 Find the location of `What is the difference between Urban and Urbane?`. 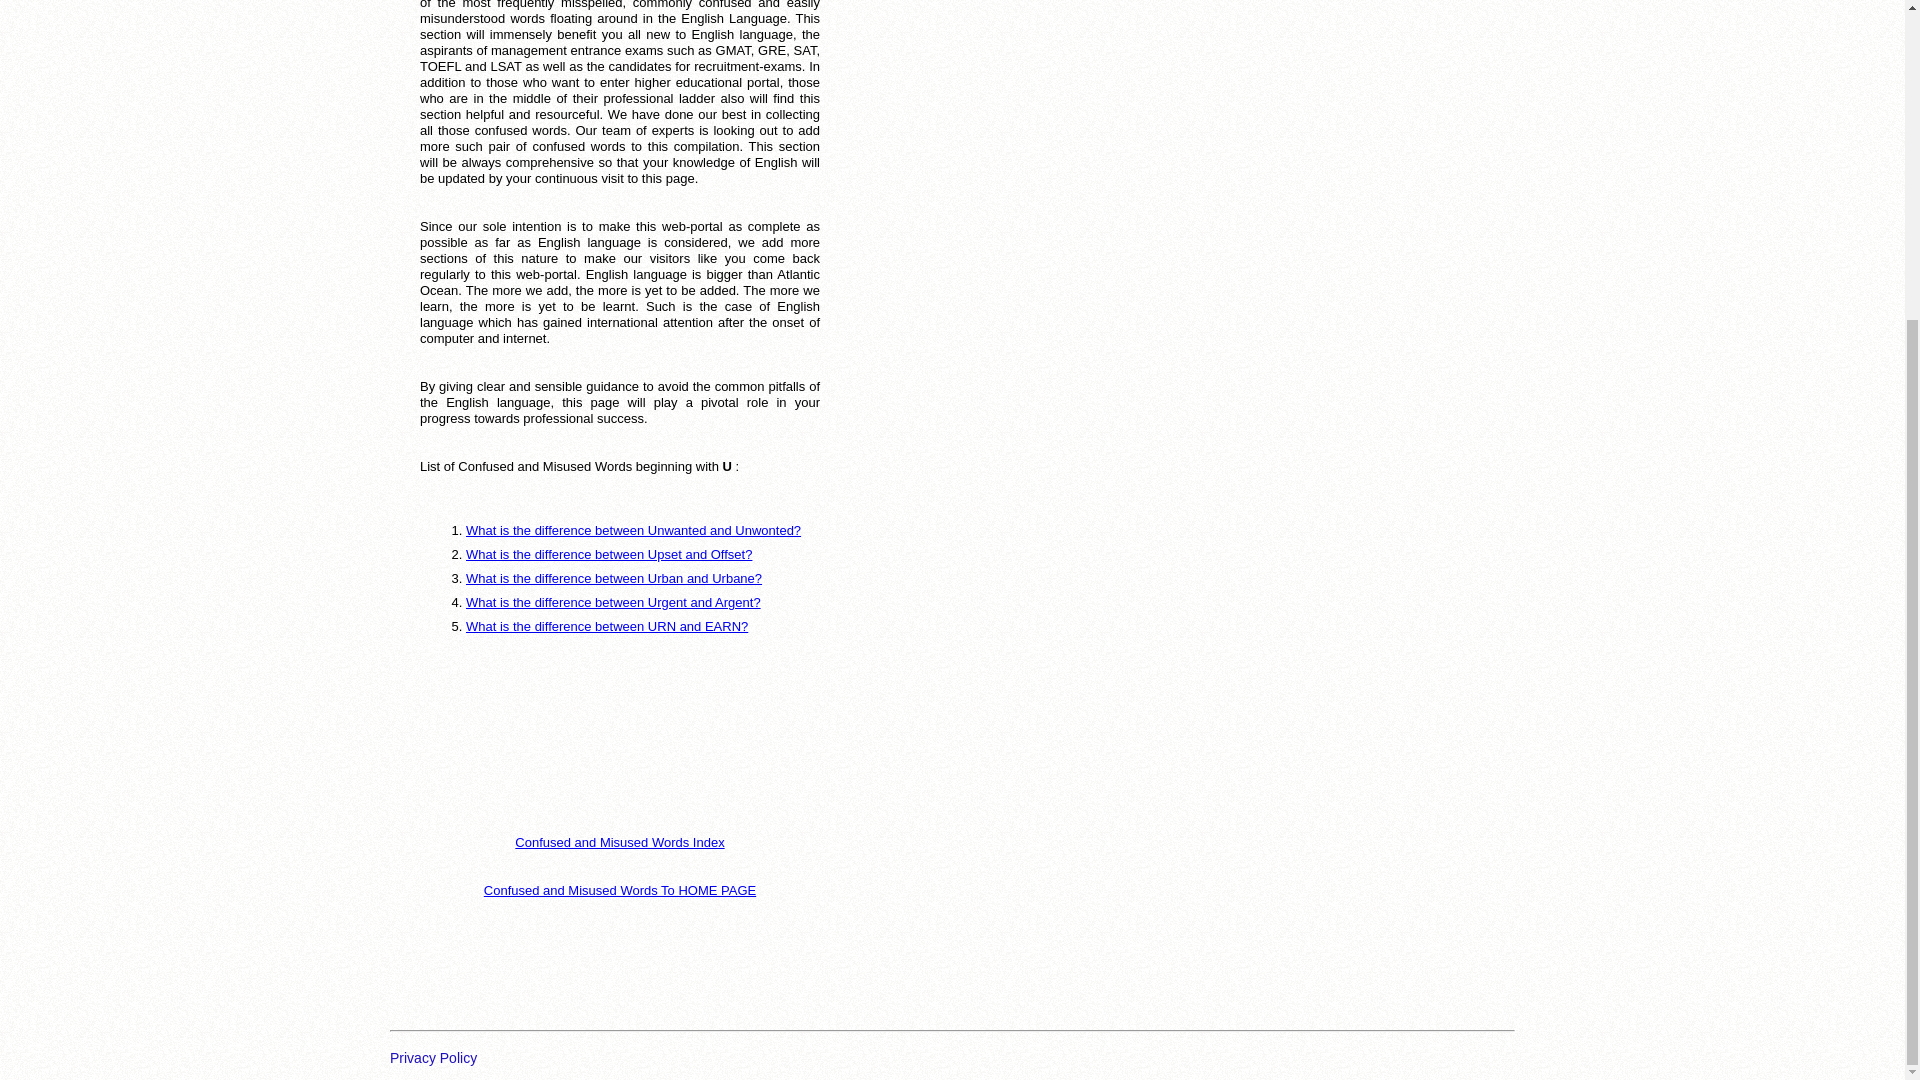

What is the difference between Urban and Urbane? is located at coordinates (614, 578).